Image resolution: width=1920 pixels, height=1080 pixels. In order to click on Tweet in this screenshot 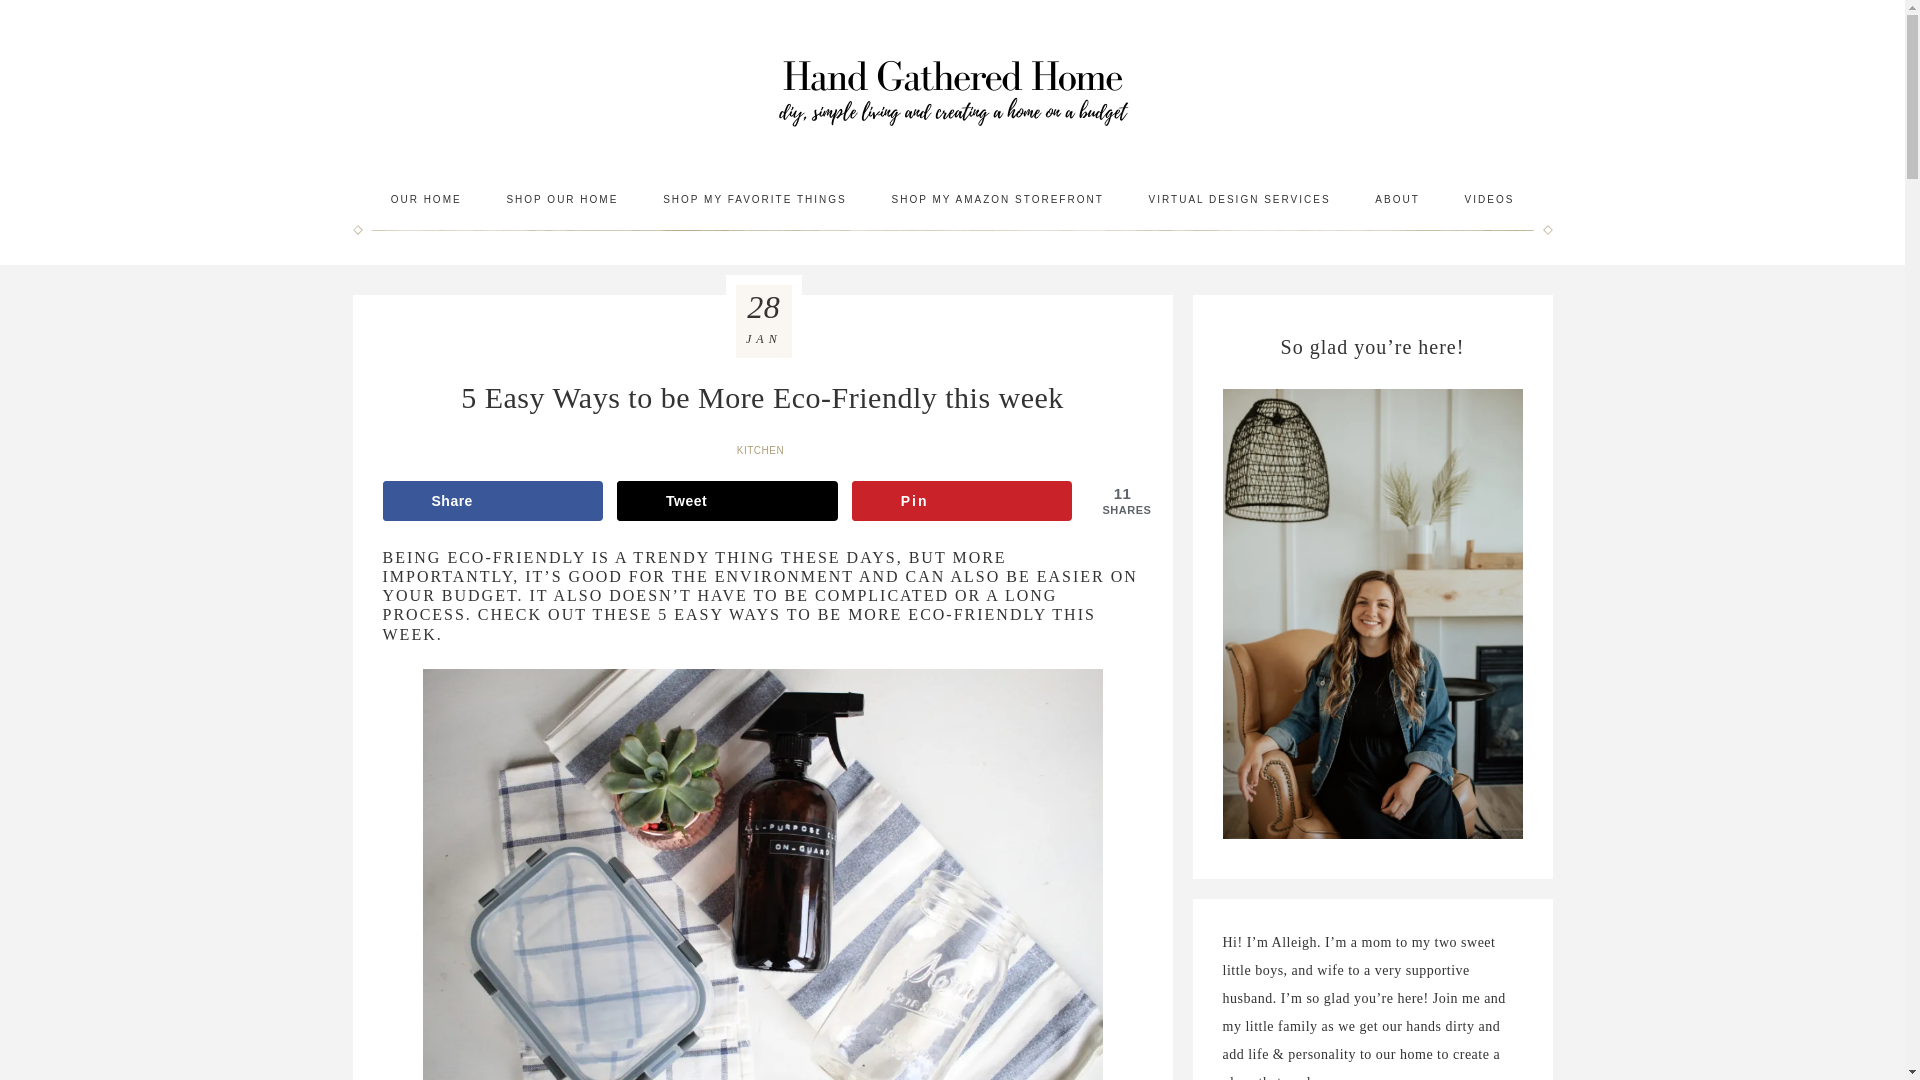, I will do `click(726, 500)`.